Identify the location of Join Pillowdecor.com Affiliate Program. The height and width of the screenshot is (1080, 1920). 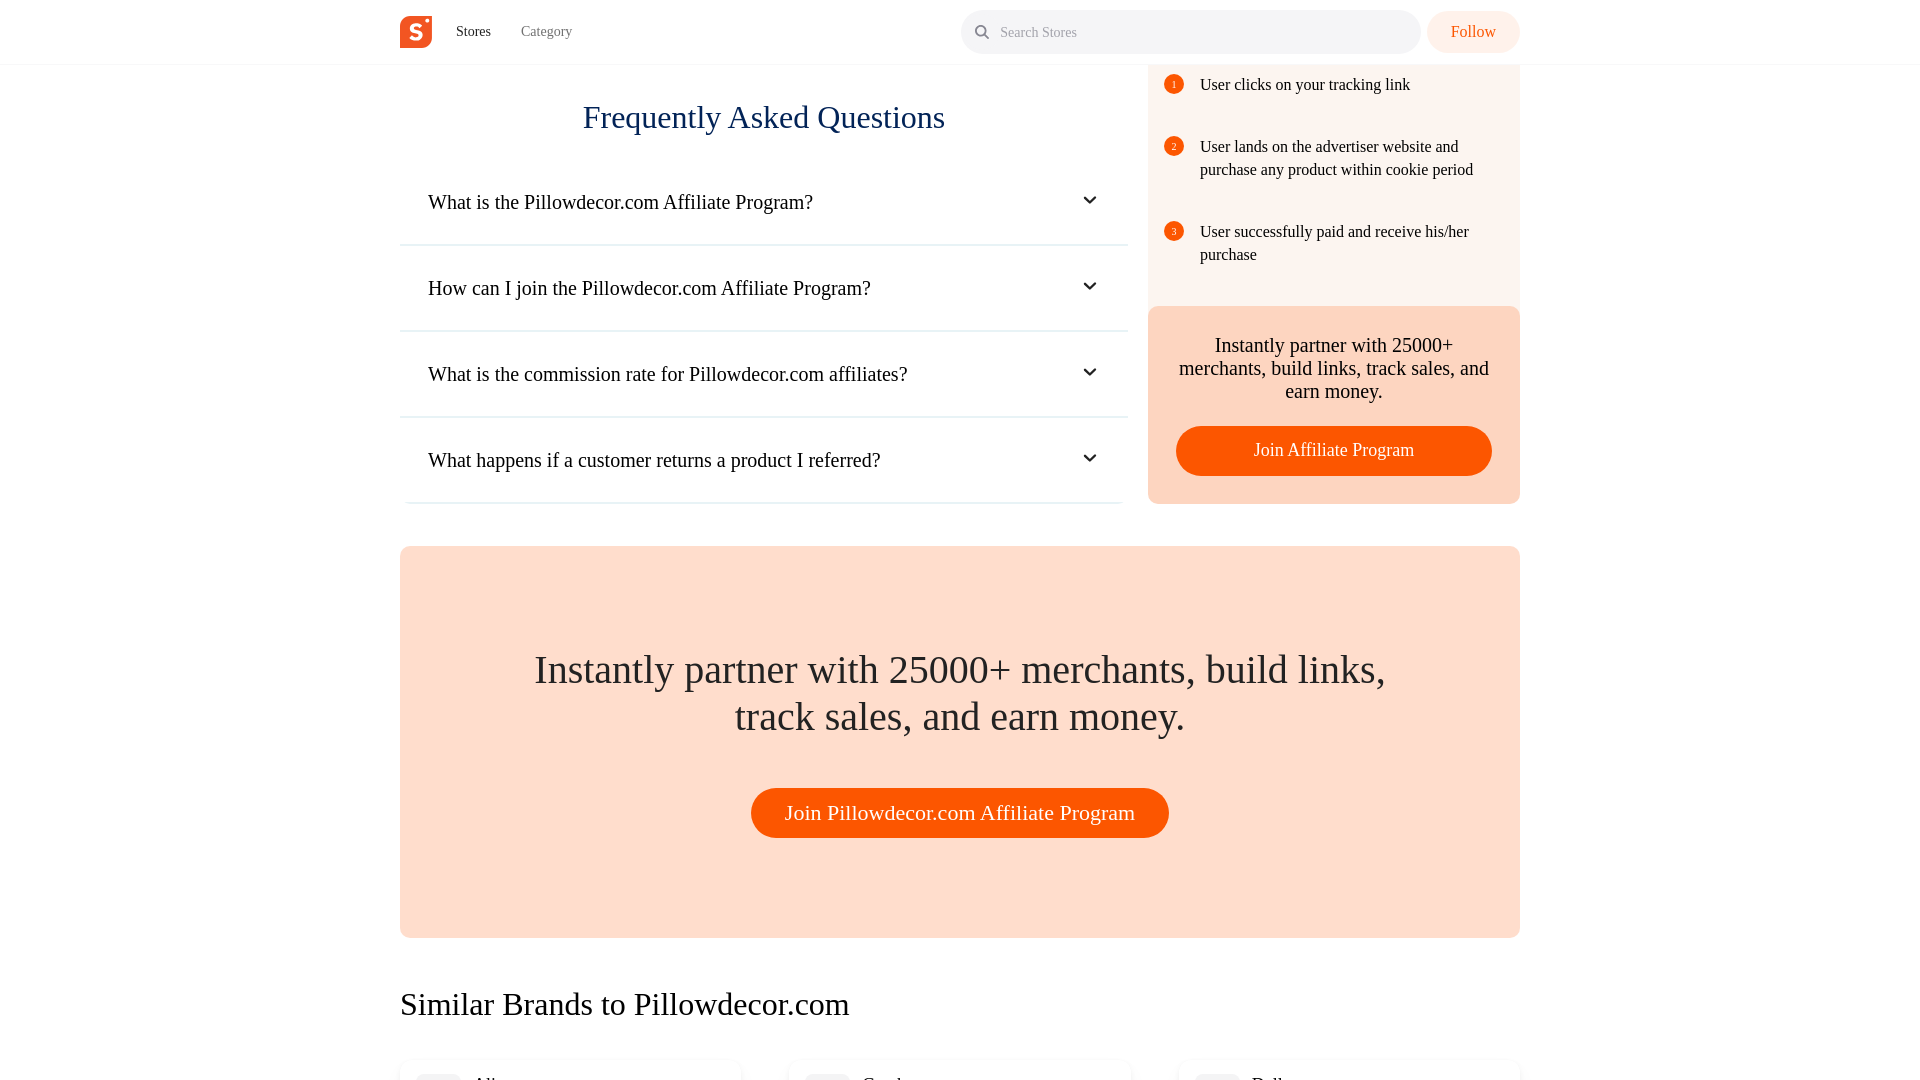
(960, 813).